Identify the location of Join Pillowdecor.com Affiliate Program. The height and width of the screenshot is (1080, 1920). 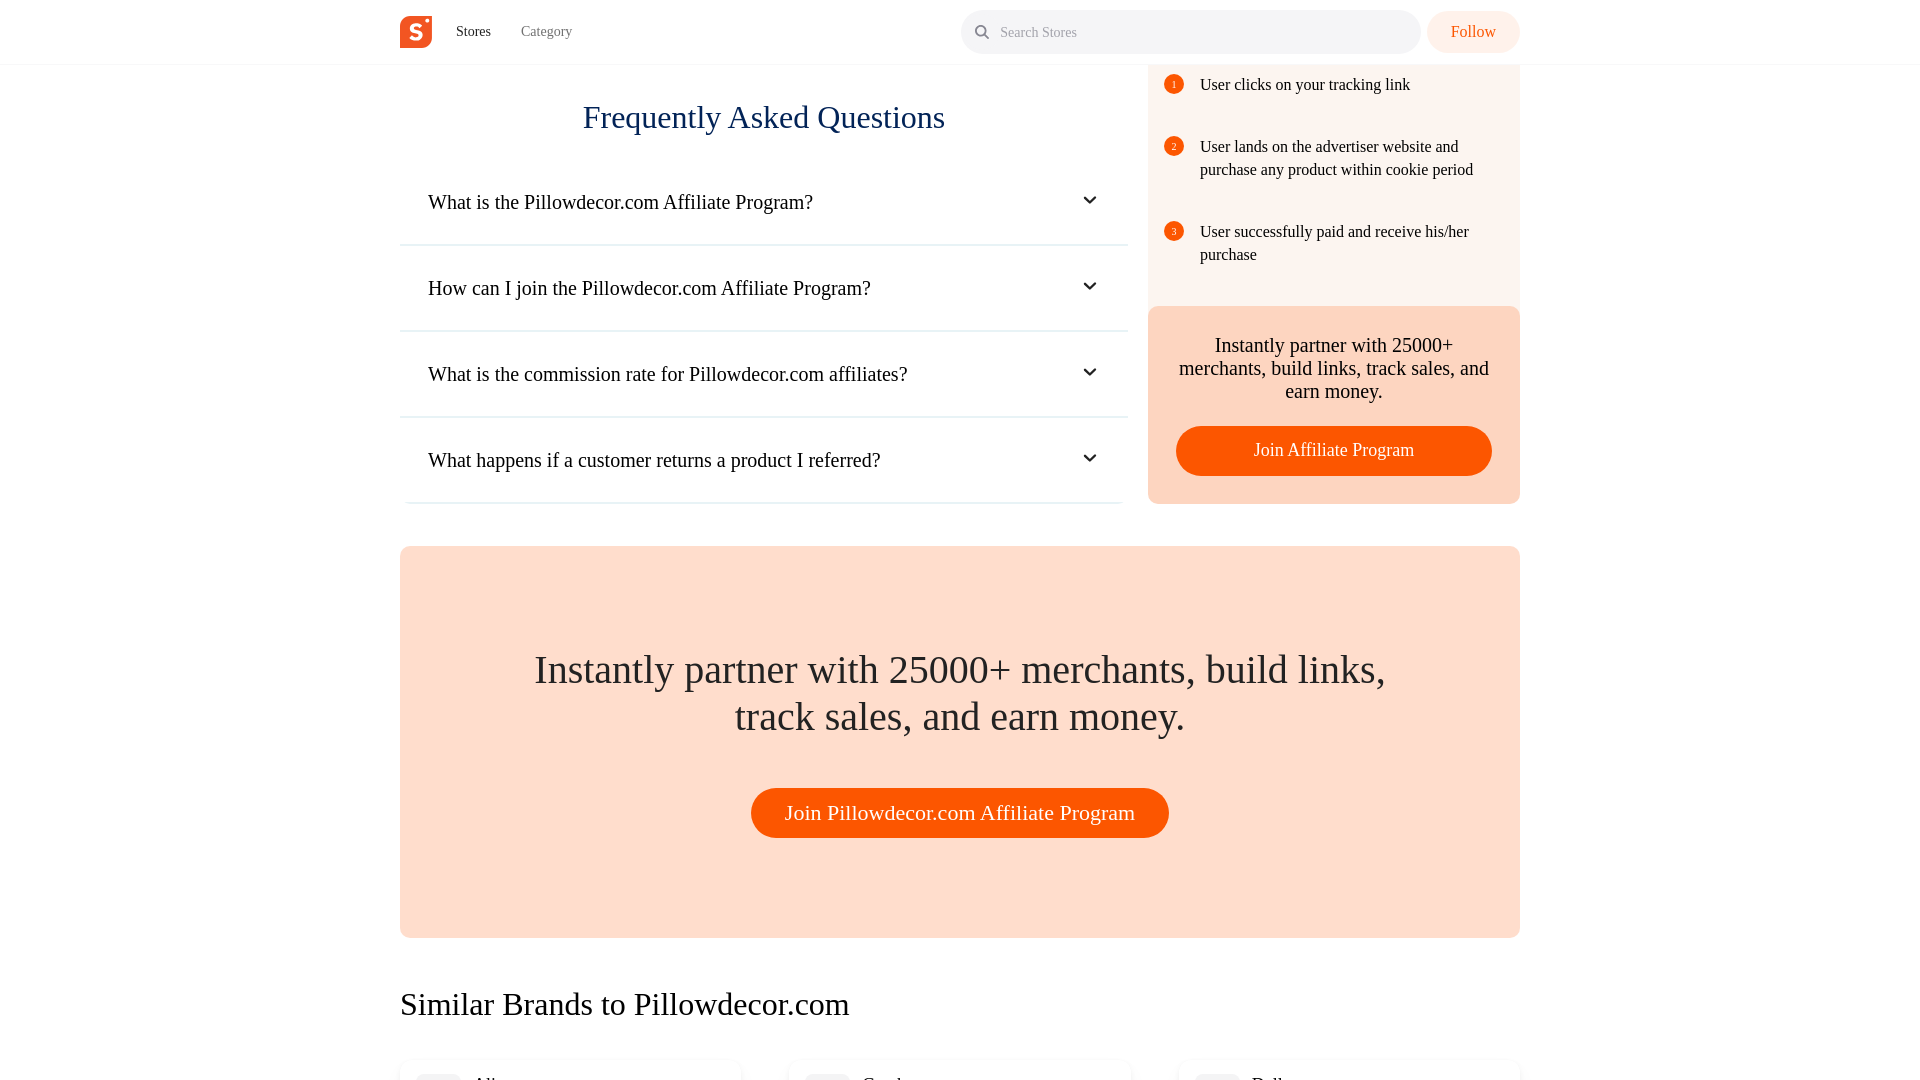
(960, 813).